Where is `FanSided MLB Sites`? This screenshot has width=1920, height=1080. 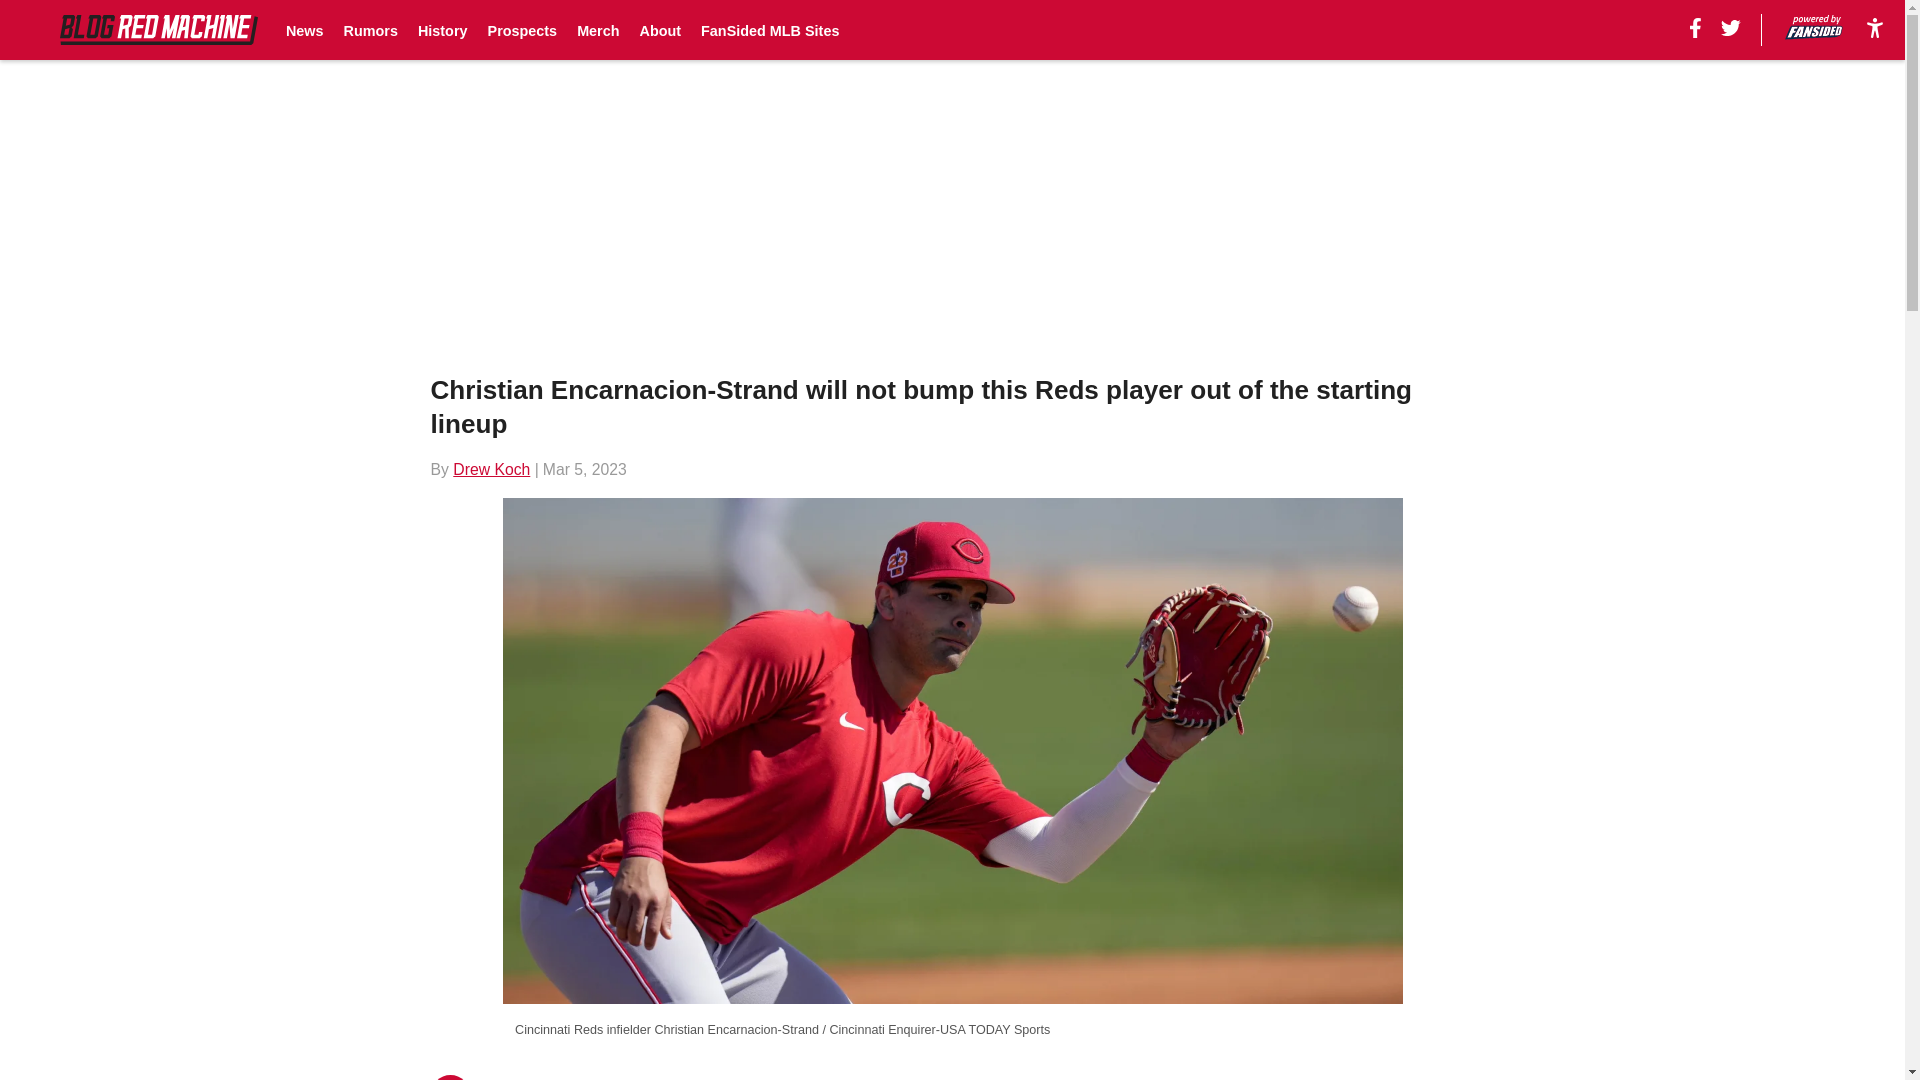
FanSided MLB Sites is located at coordinates (770, 30).